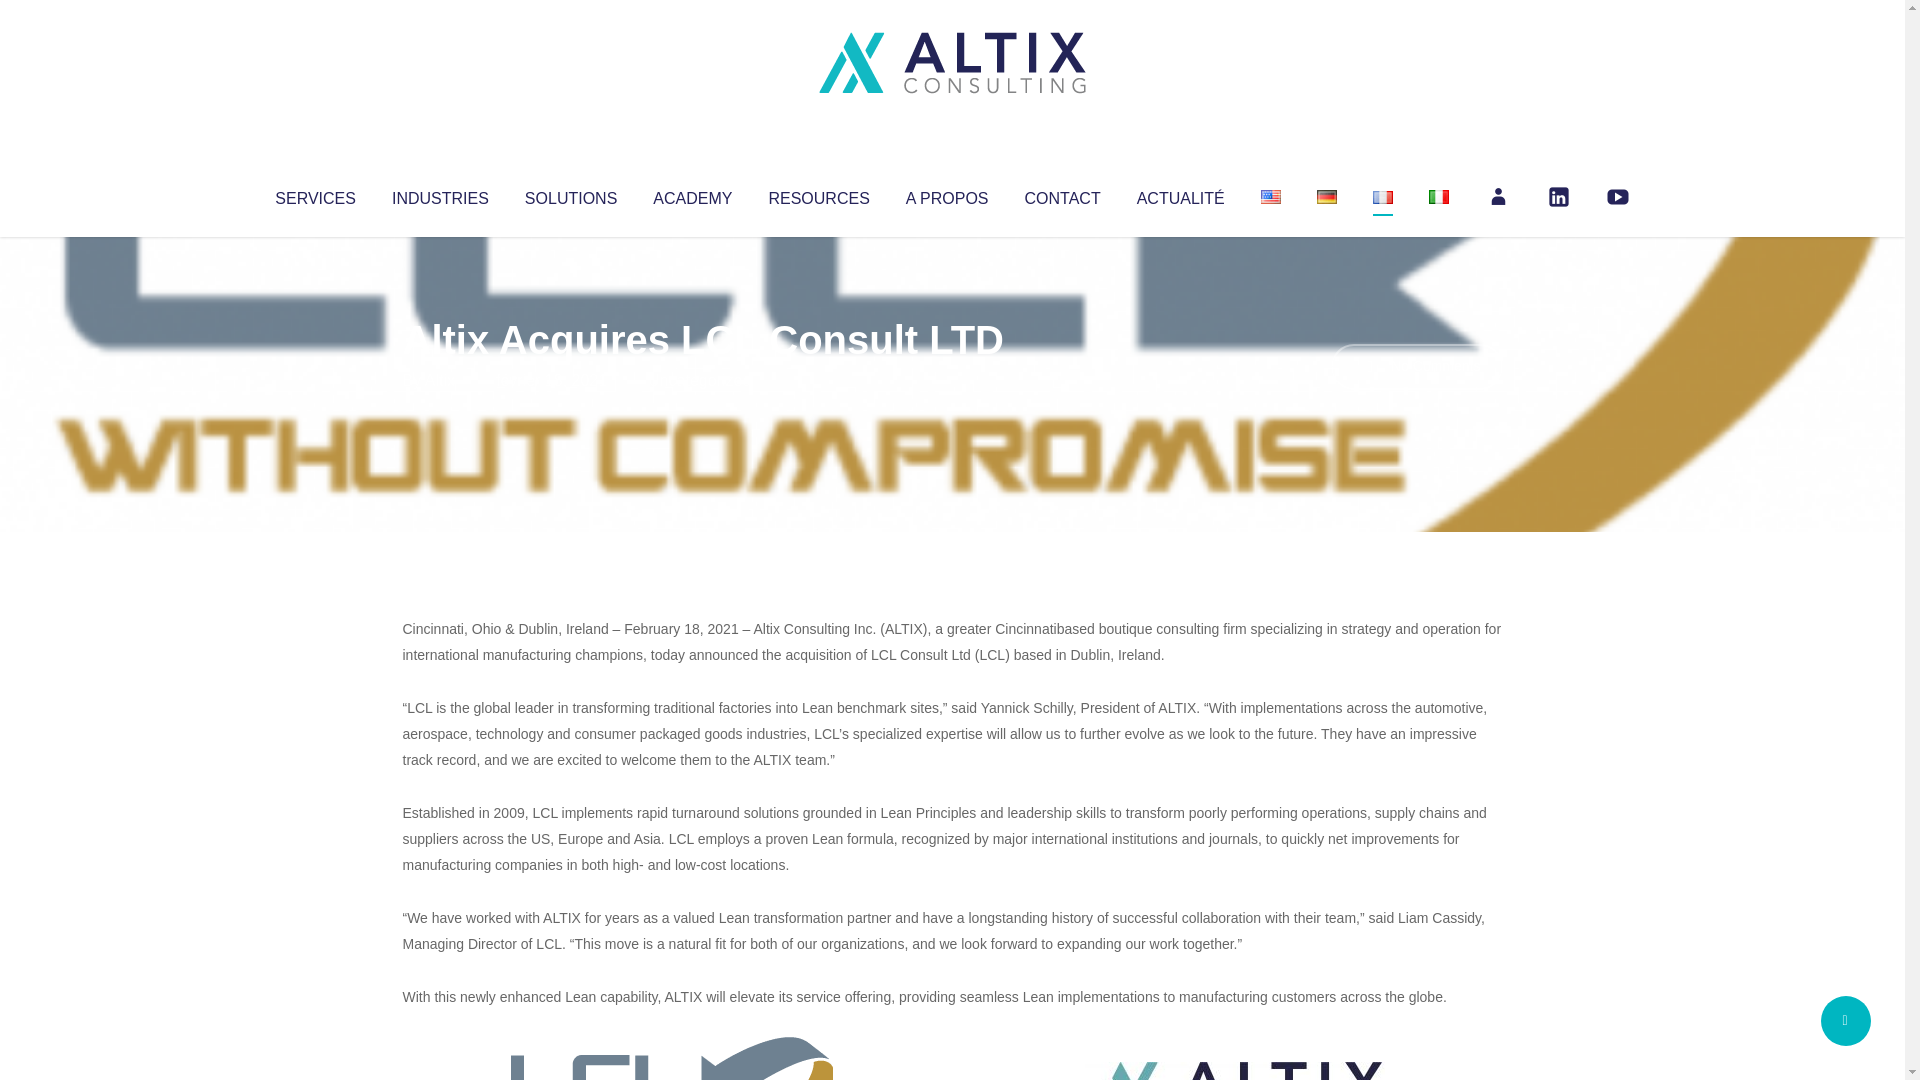 This screenshot has height=1080, width=1920. What do you see at coordinates (818, 194) in the screenshot?
I see `RESOURCES` at bounding box center [818, 194].